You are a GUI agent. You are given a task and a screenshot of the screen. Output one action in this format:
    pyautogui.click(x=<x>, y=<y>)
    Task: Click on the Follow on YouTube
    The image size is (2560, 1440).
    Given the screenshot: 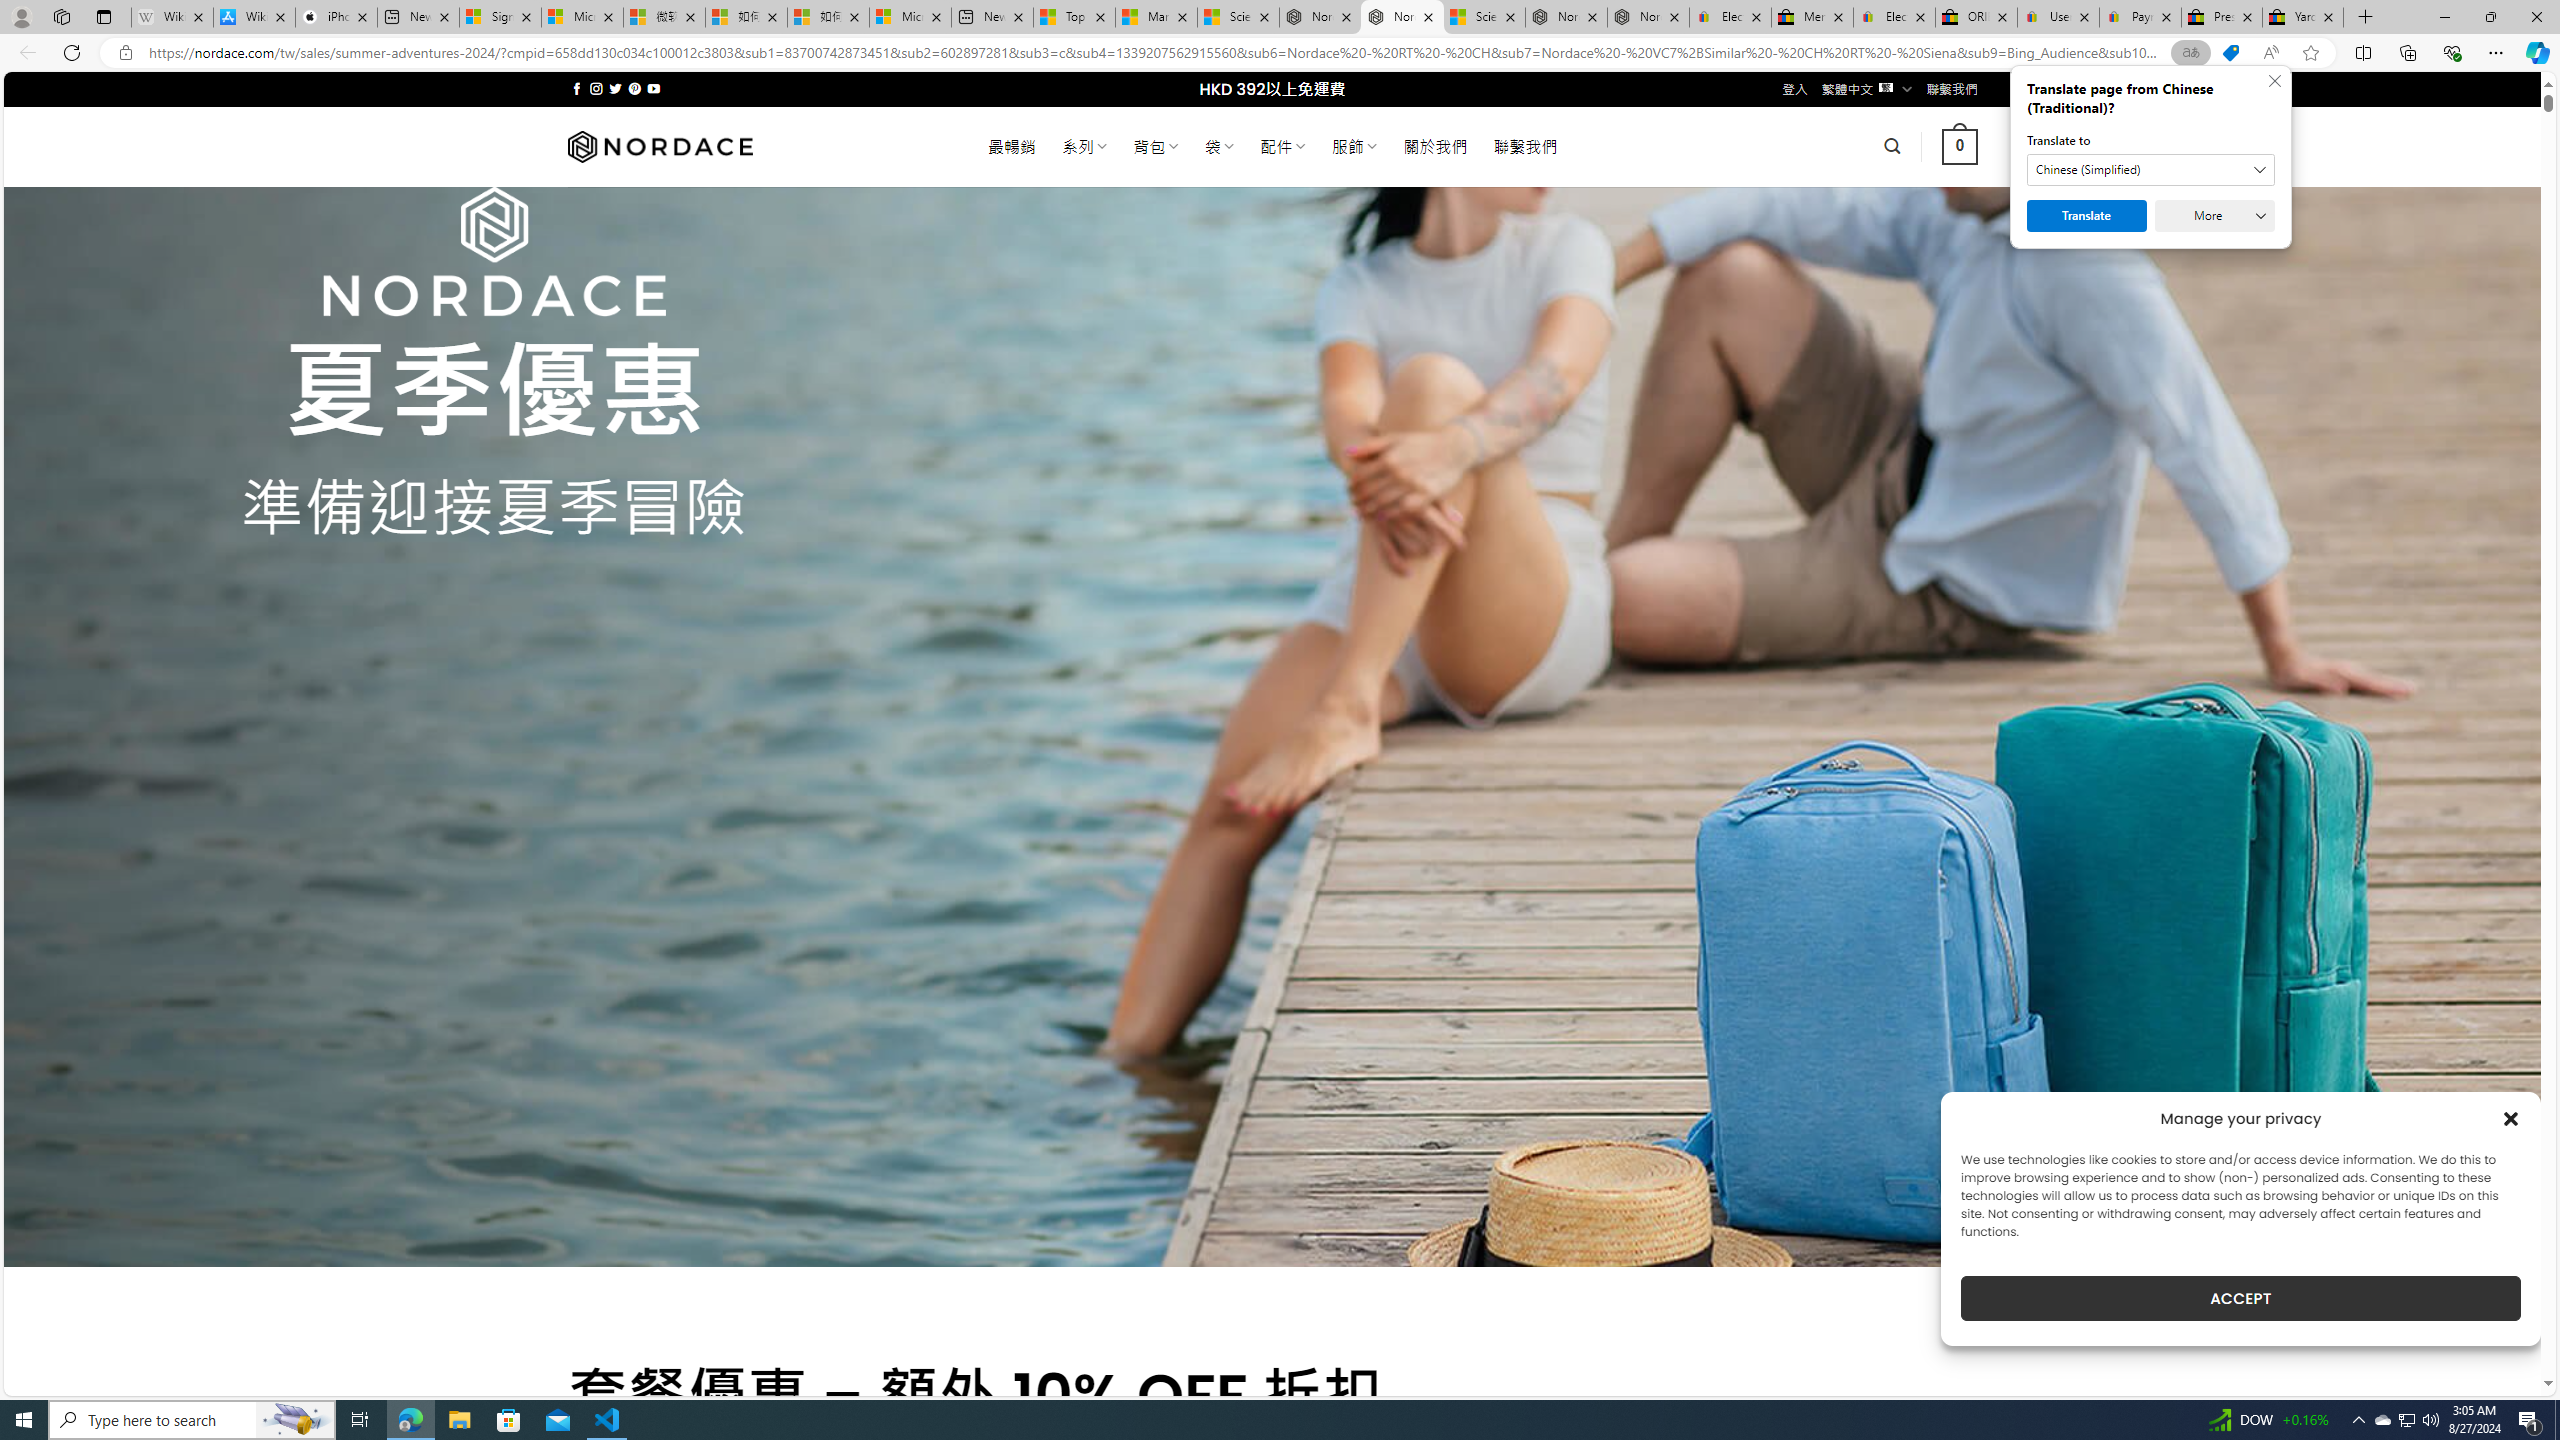 What is the action you would take?
    pyautogui.click(x=654, y=88)
    